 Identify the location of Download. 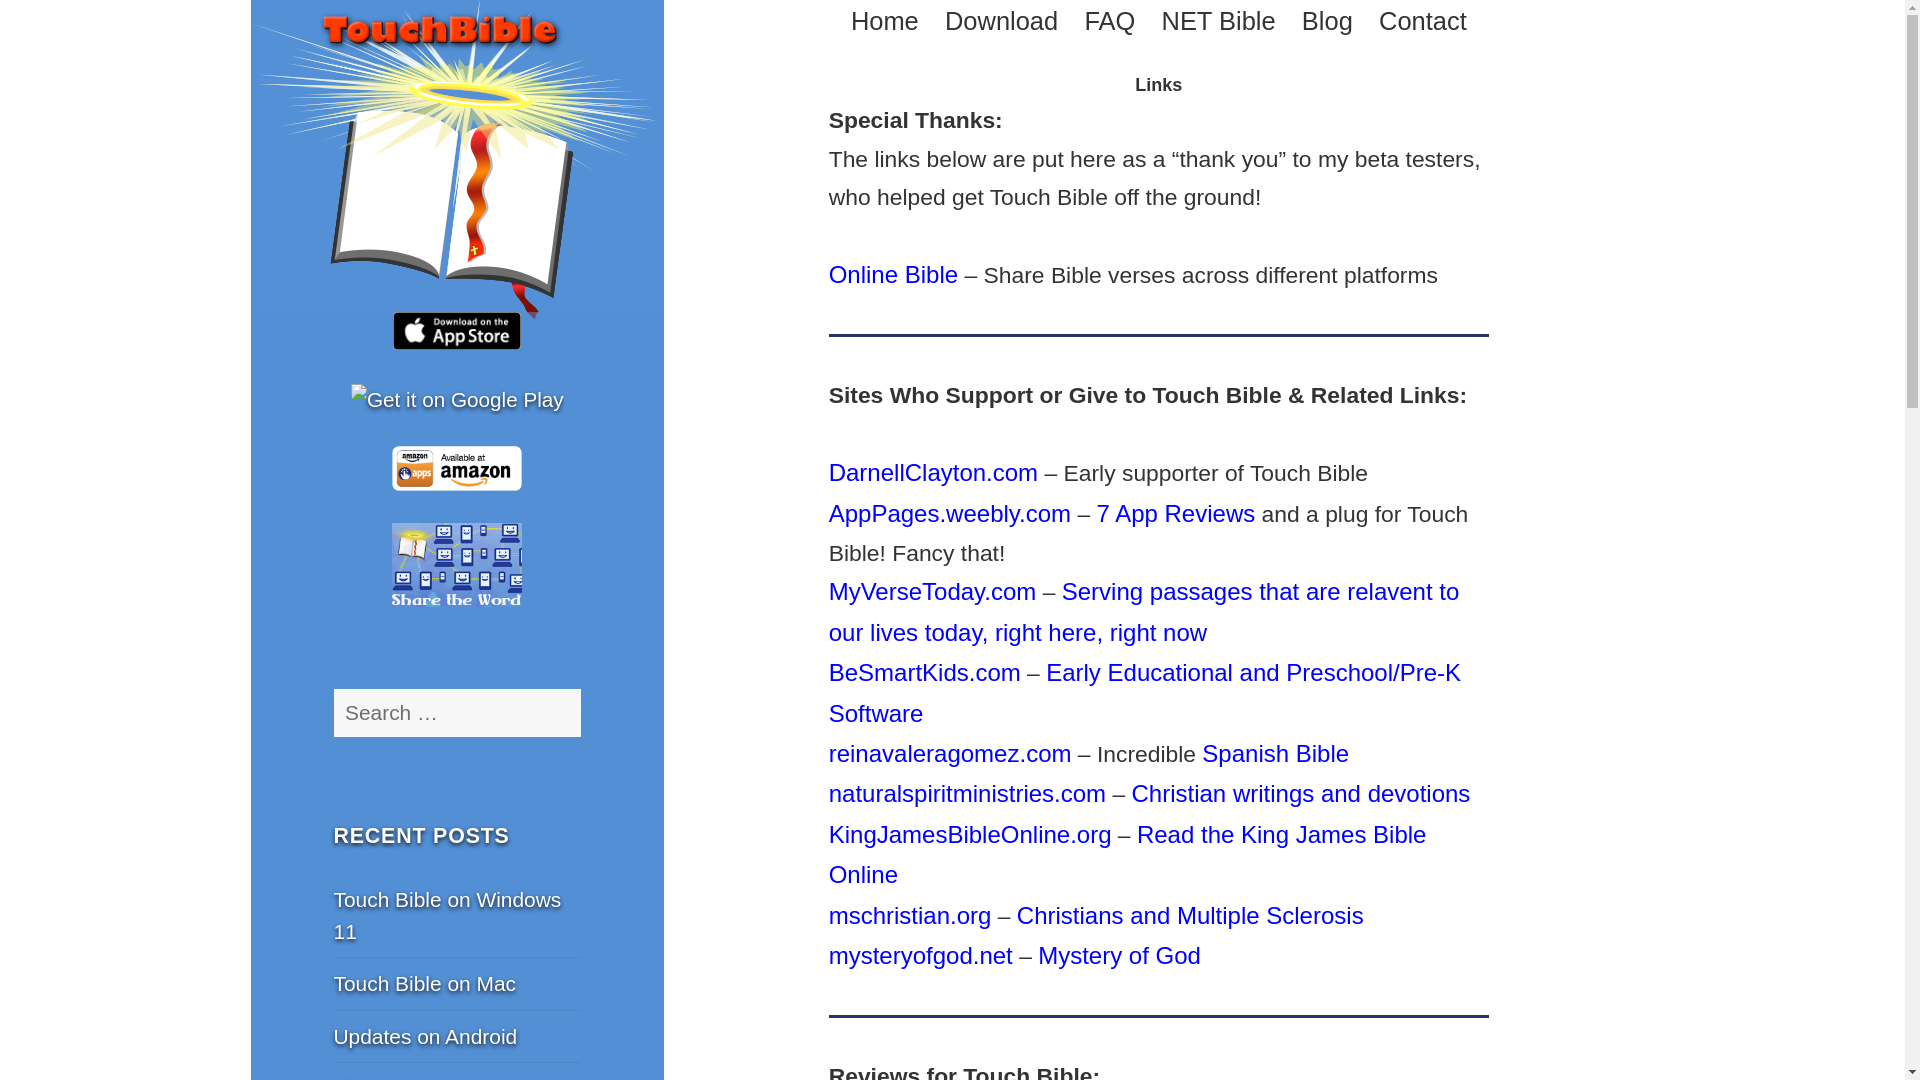
(1000, 20).